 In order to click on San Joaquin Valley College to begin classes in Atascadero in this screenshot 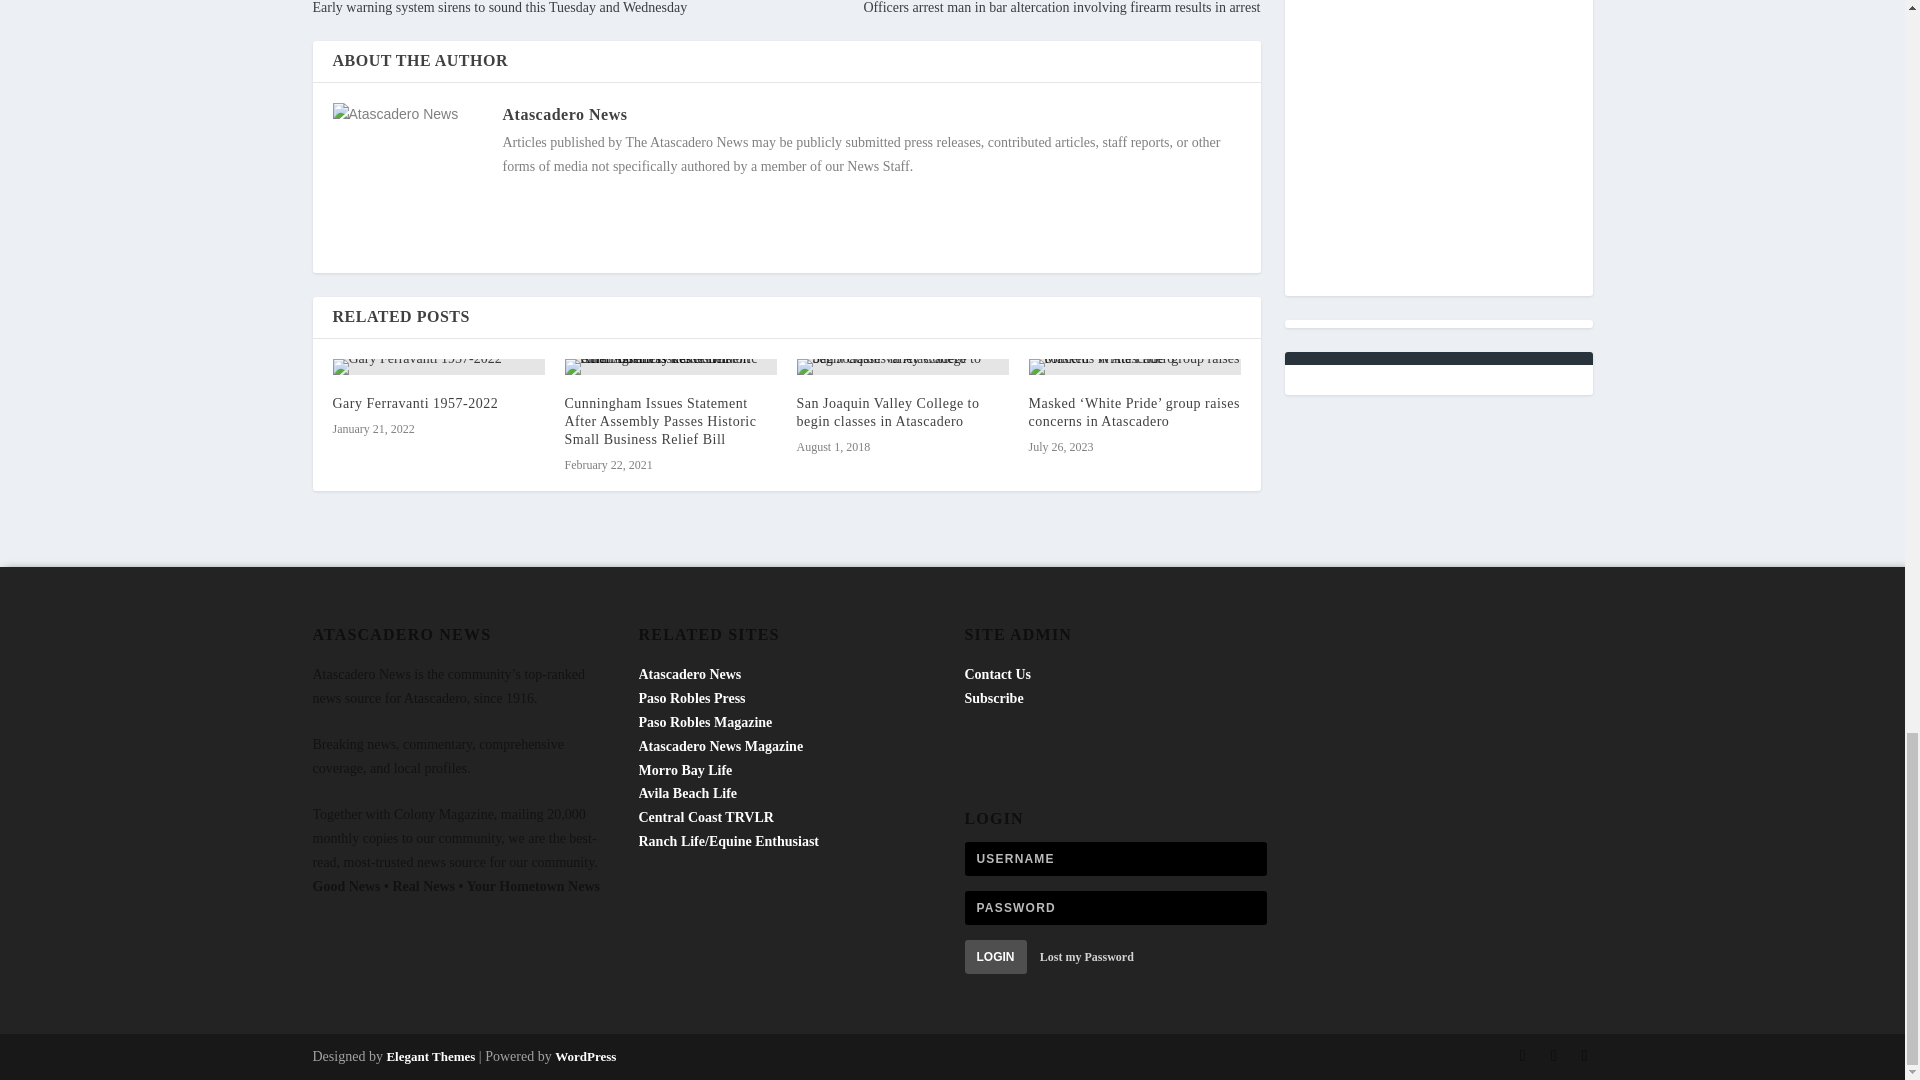, I will do `click(888, 412)`.